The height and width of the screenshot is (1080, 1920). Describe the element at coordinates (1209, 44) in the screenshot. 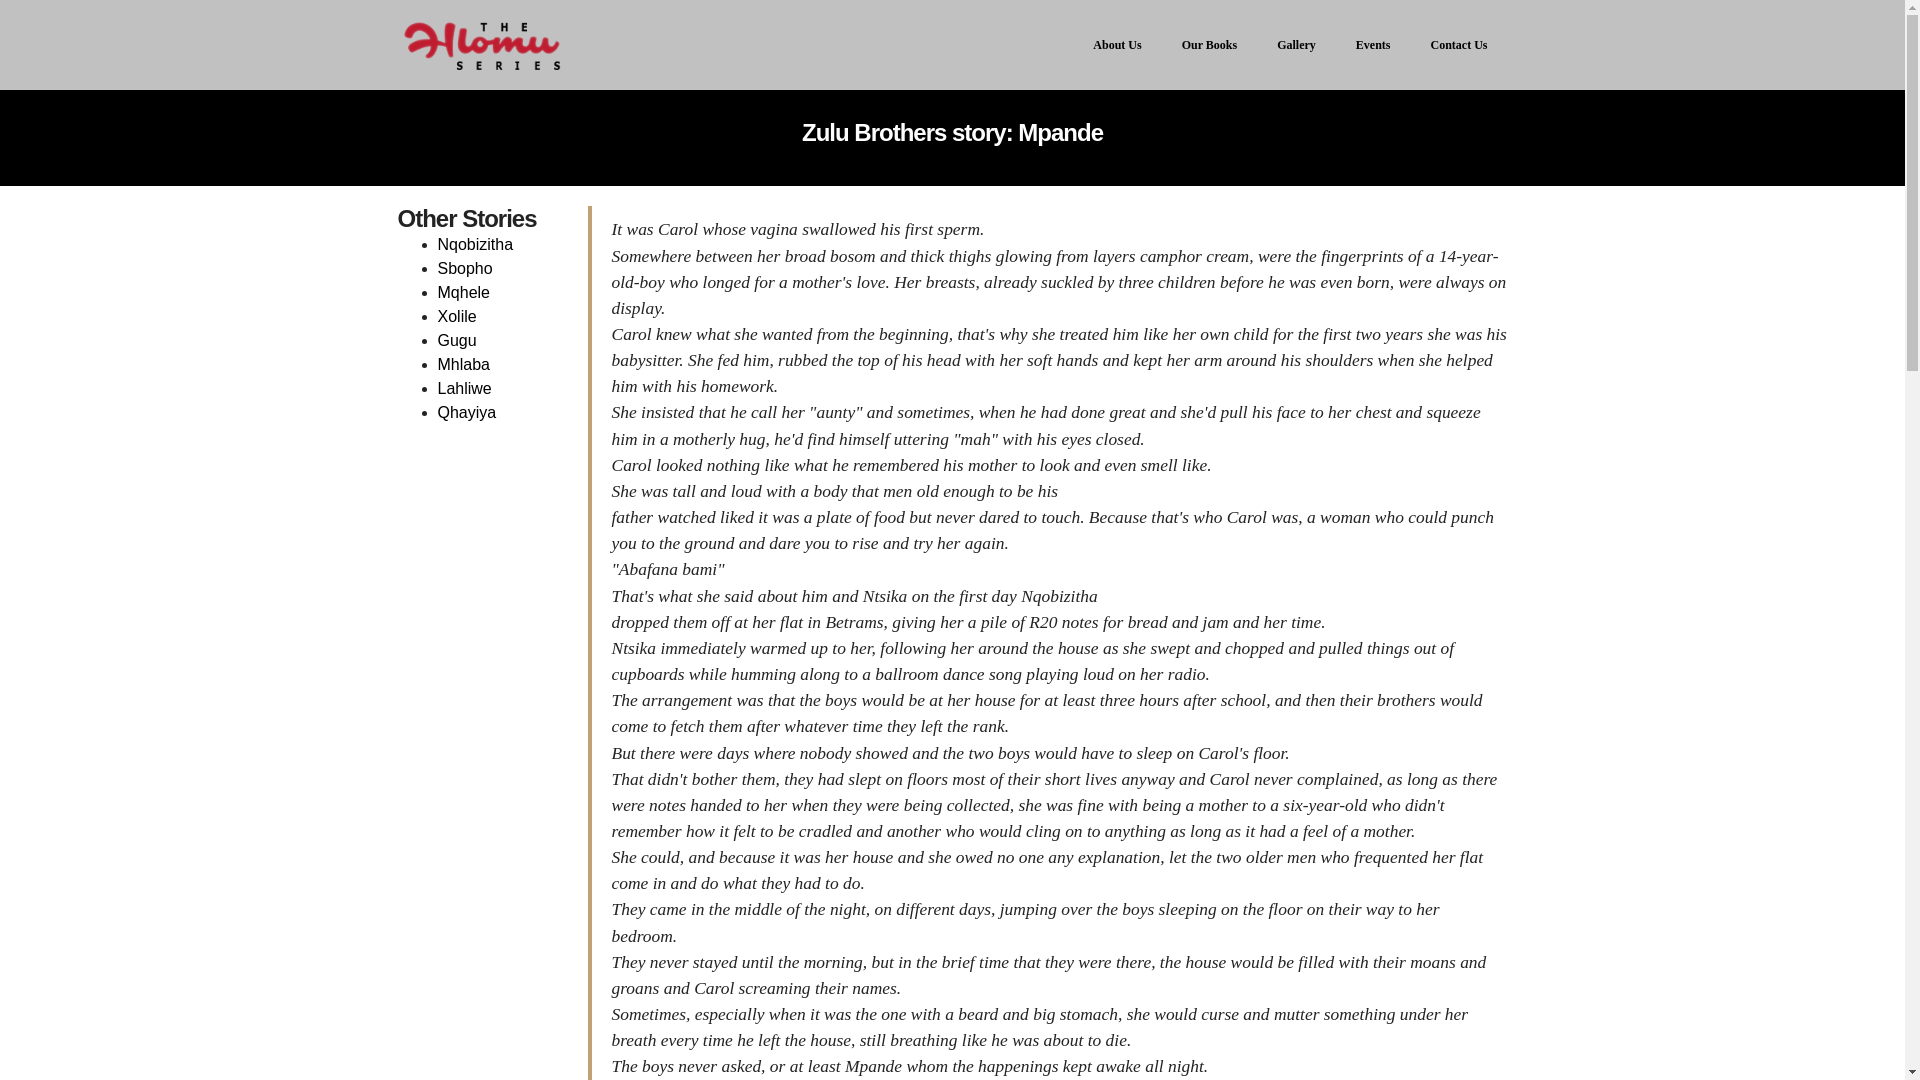

I see `Our Books` at that location.